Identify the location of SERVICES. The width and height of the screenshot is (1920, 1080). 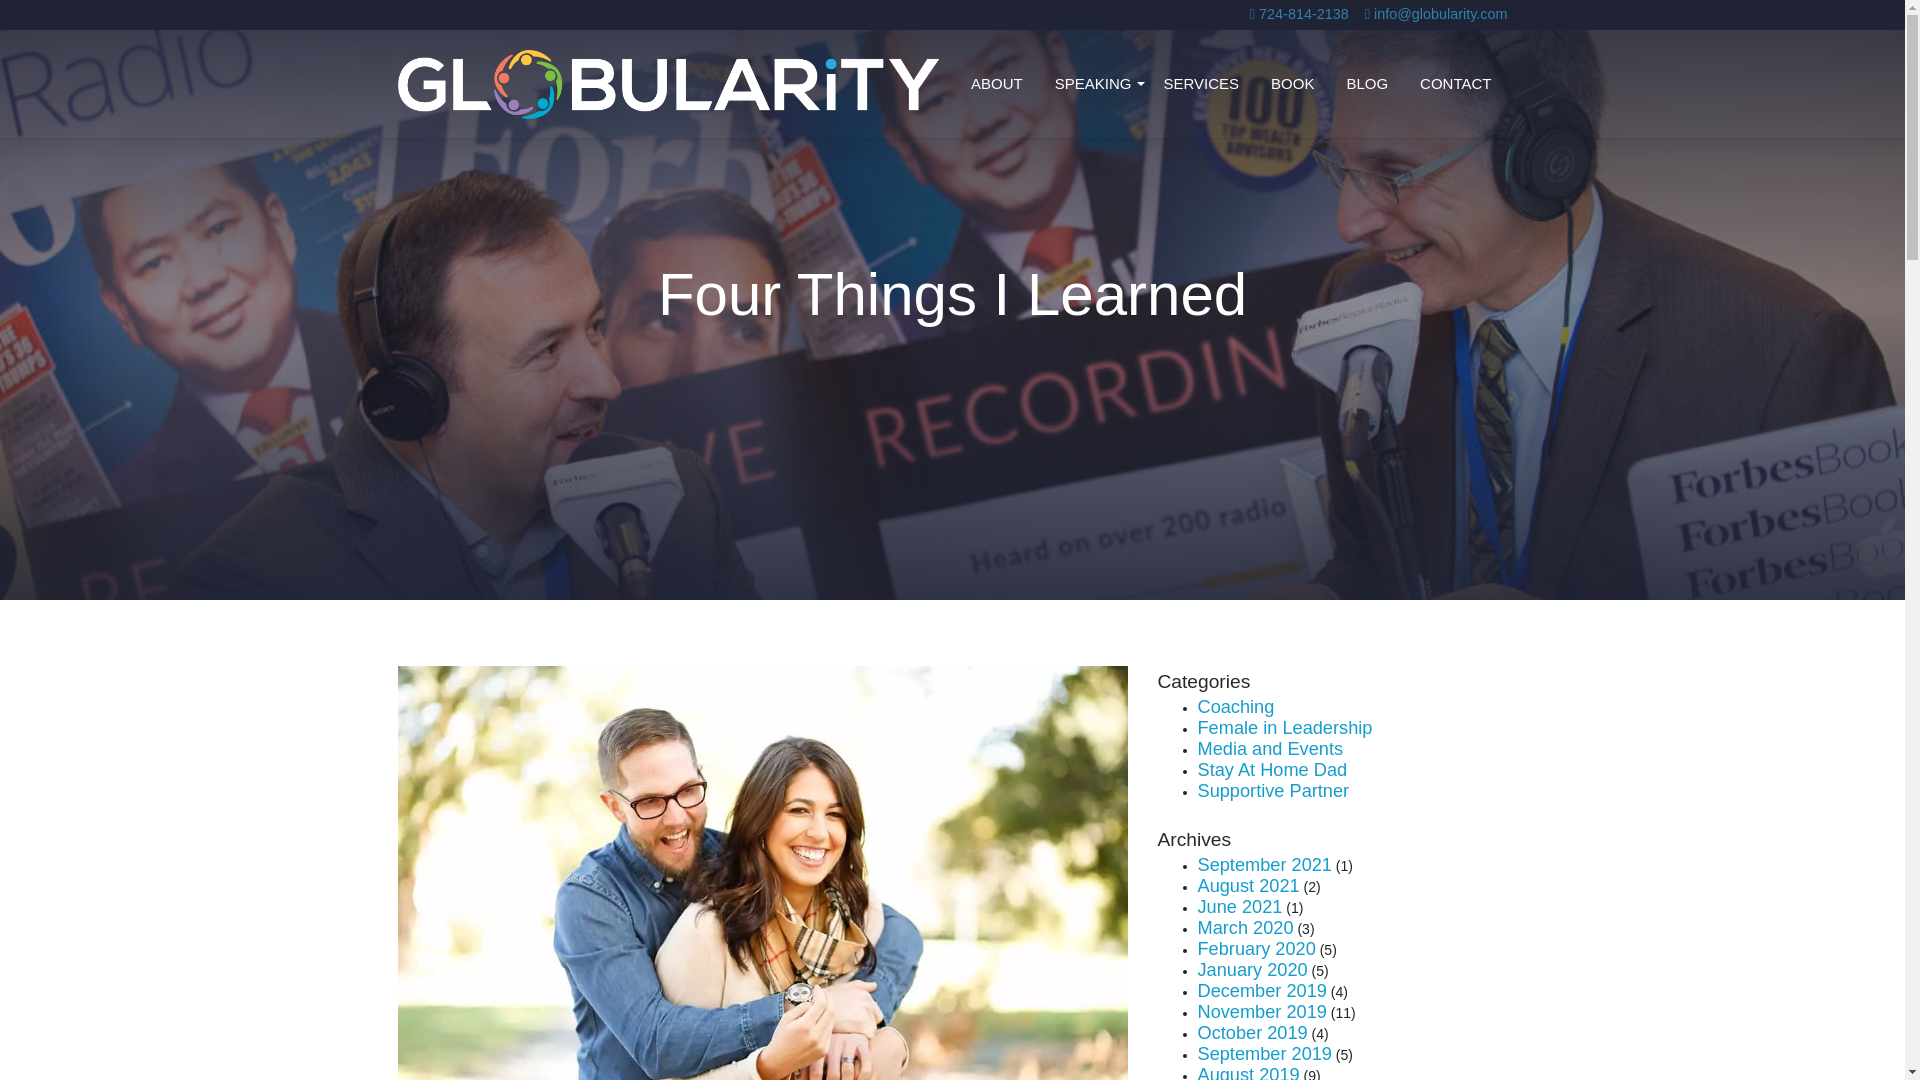
(1200, 84).